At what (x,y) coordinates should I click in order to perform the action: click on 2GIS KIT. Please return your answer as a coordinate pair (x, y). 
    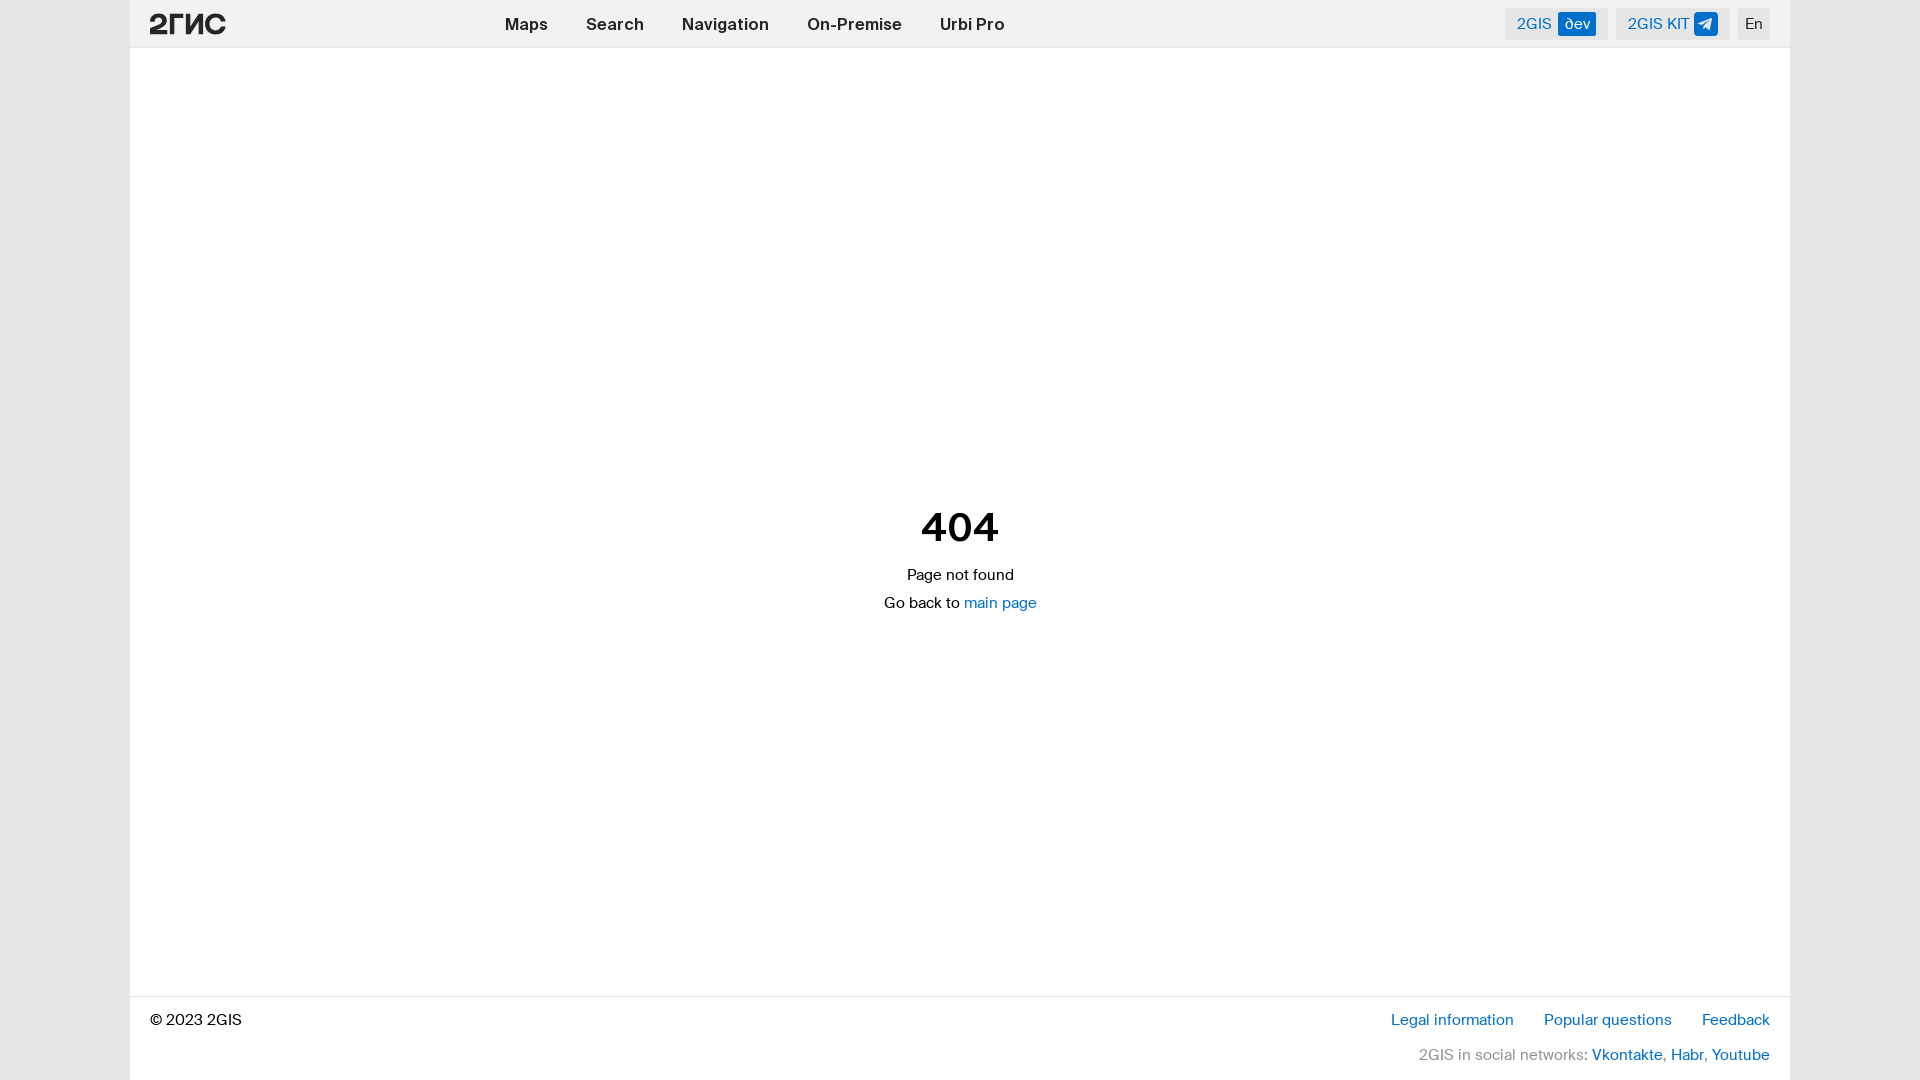
    Looking at the image, I should click on (1673, 24).